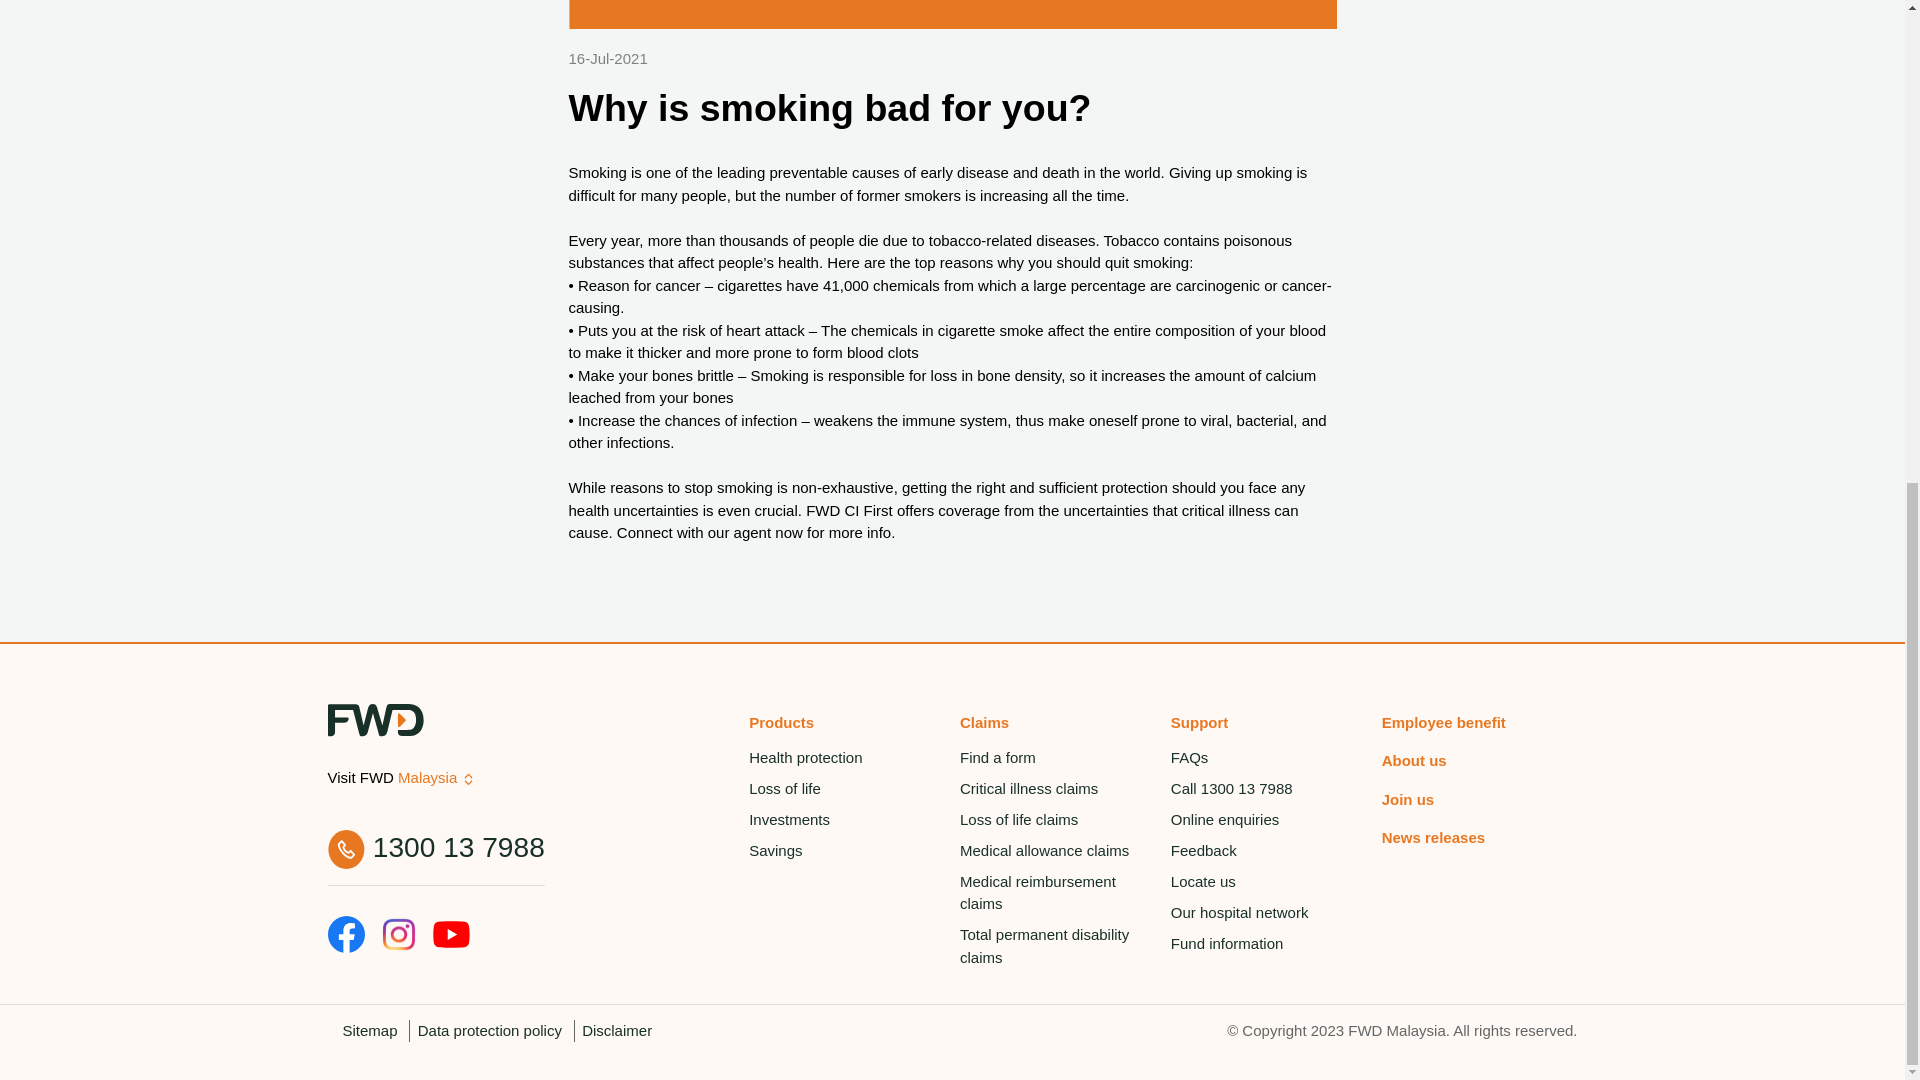  Describe the element at coordinates (846, 789) in the screenshot. I see `Loss of life` at that location.